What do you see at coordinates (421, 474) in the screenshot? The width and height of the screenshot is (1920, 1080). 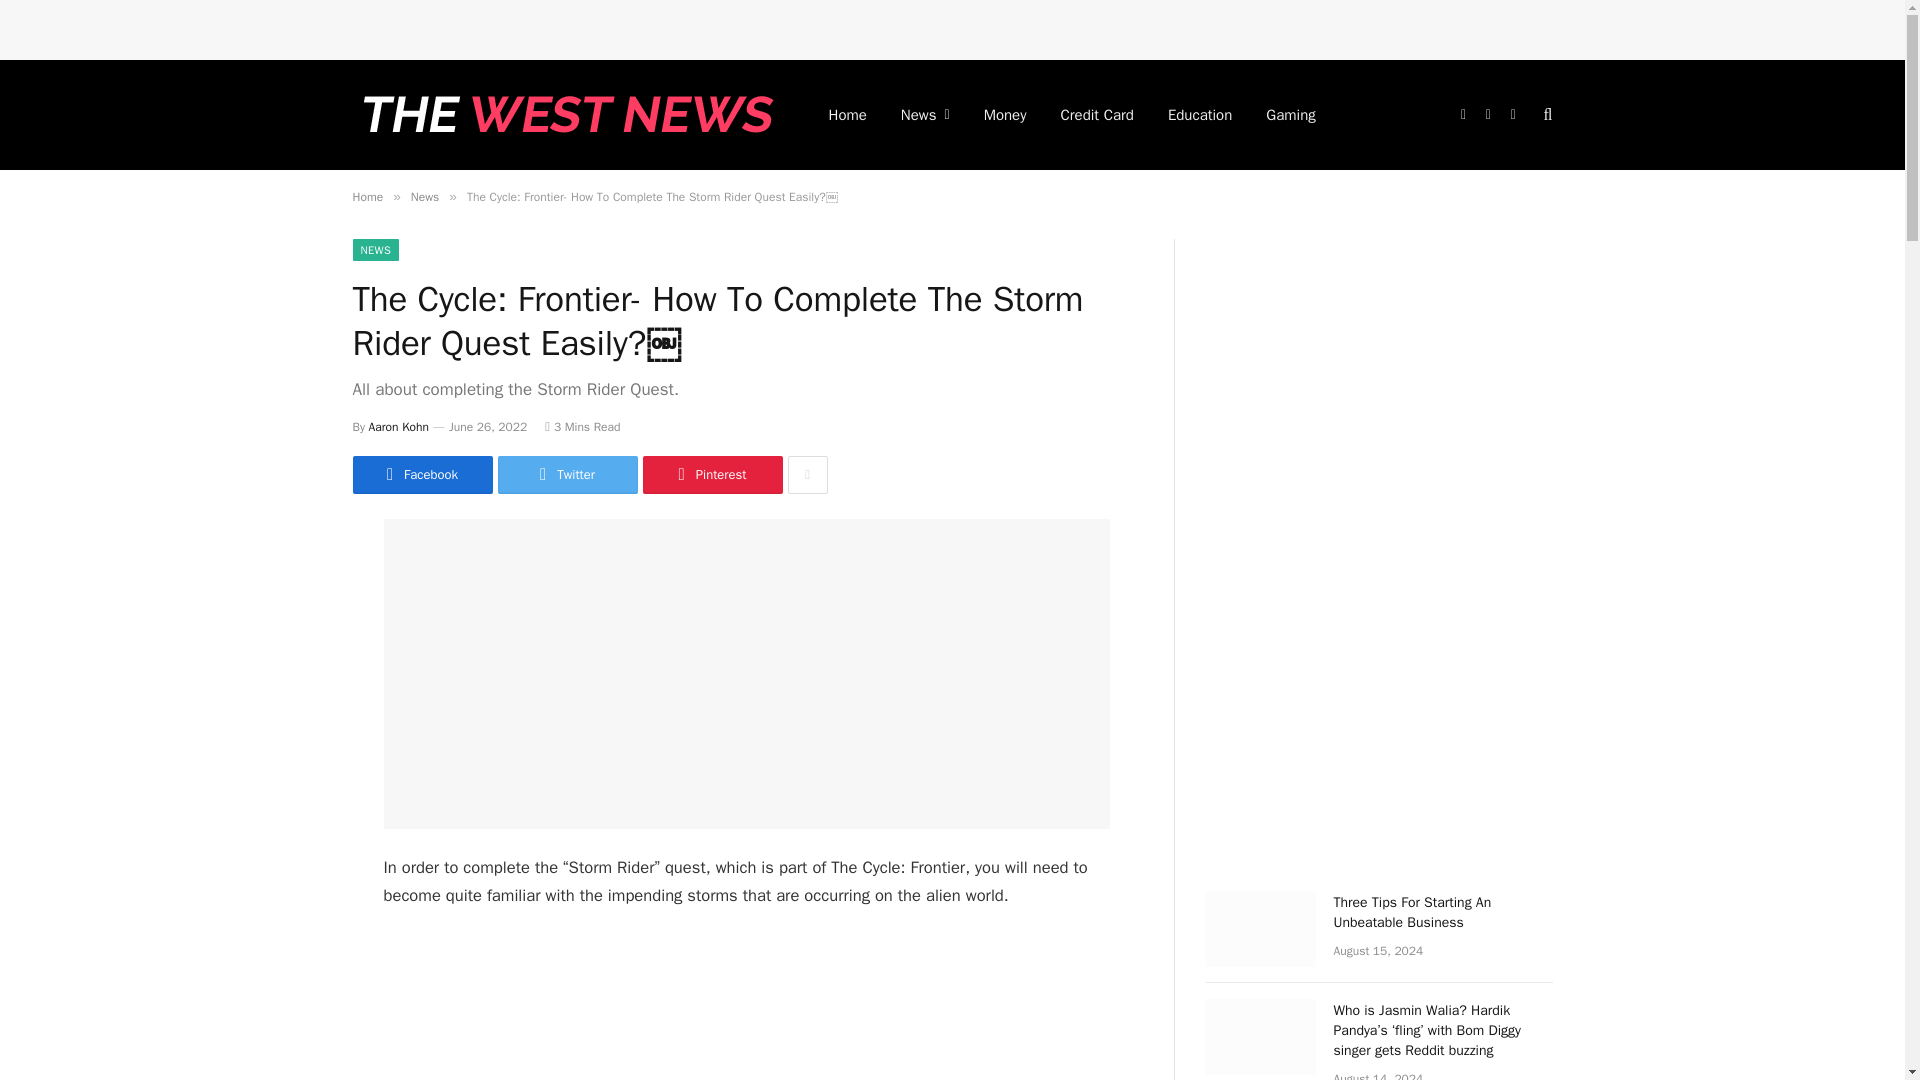 I see `Facebook` at bounding box center [421, 474].